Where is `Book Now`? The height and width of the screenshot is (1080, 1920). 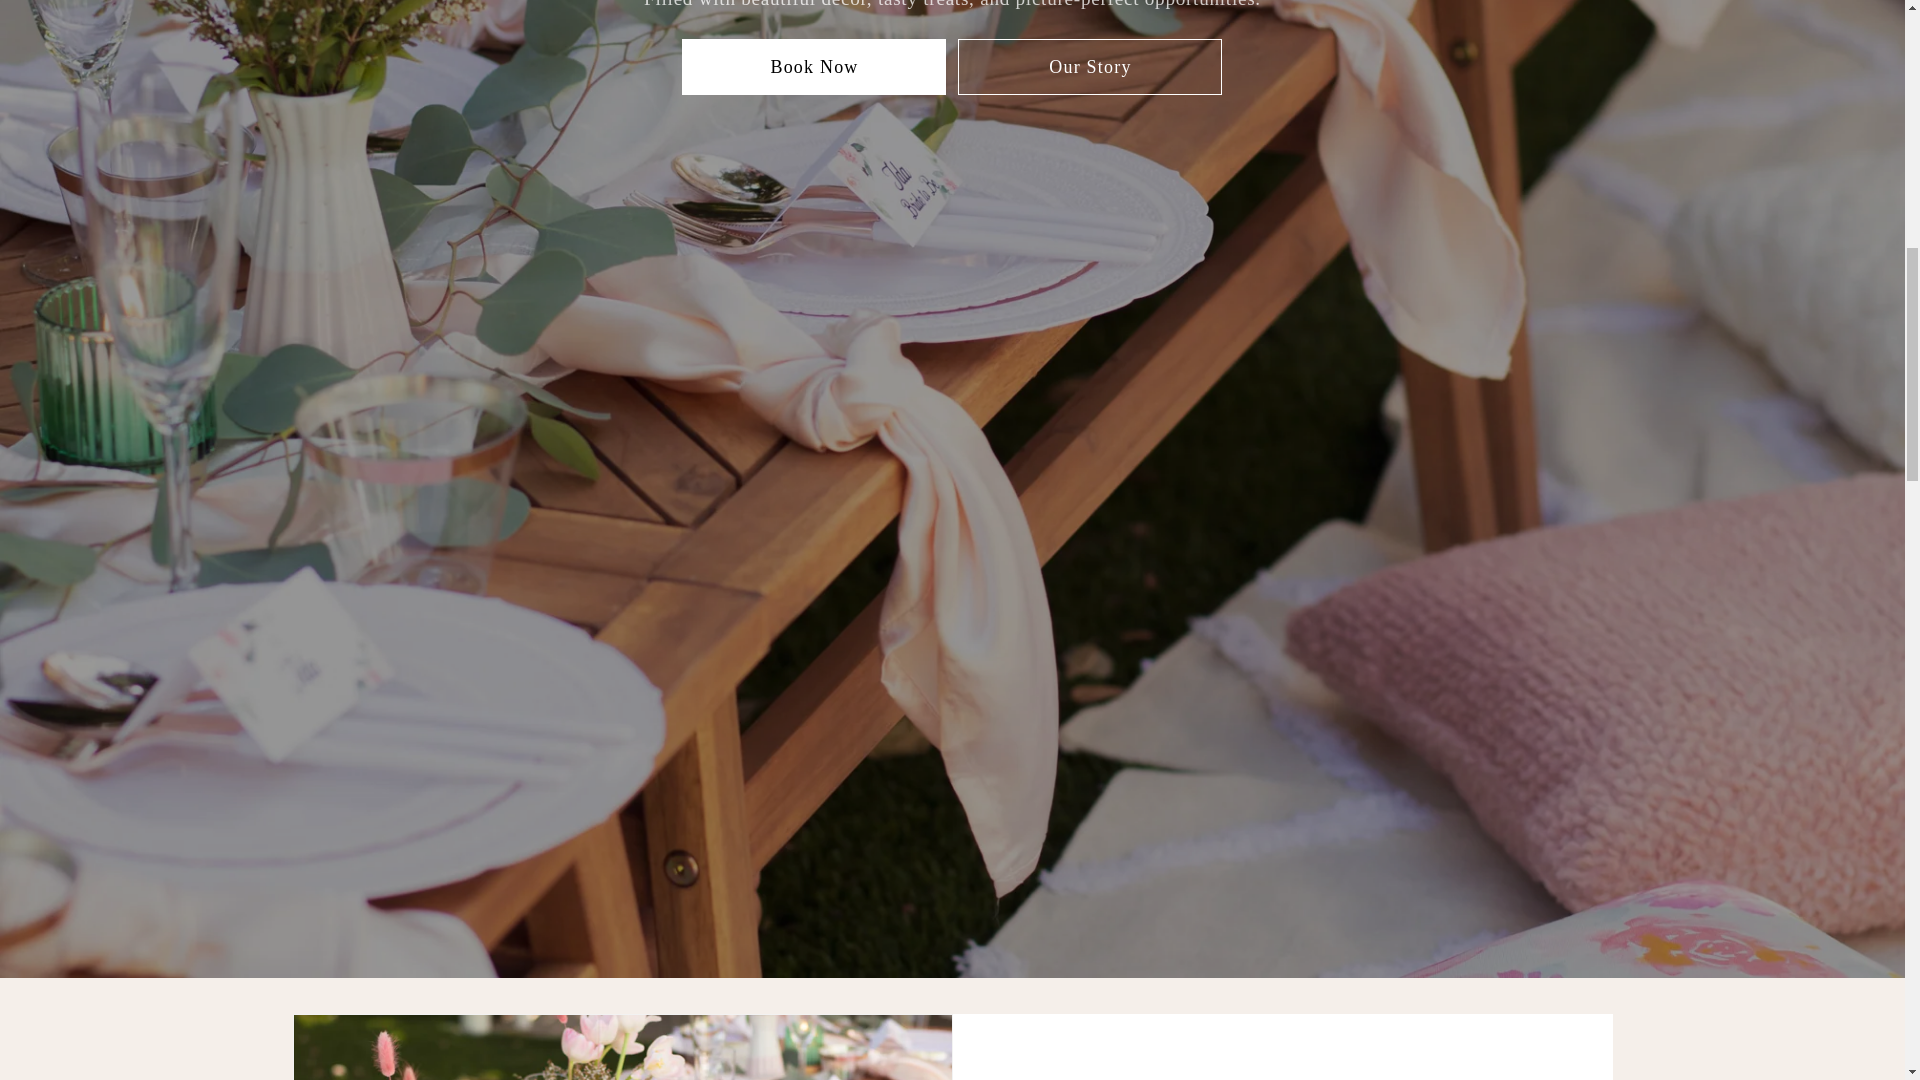 Book Now is located at coordinates (814, 66).